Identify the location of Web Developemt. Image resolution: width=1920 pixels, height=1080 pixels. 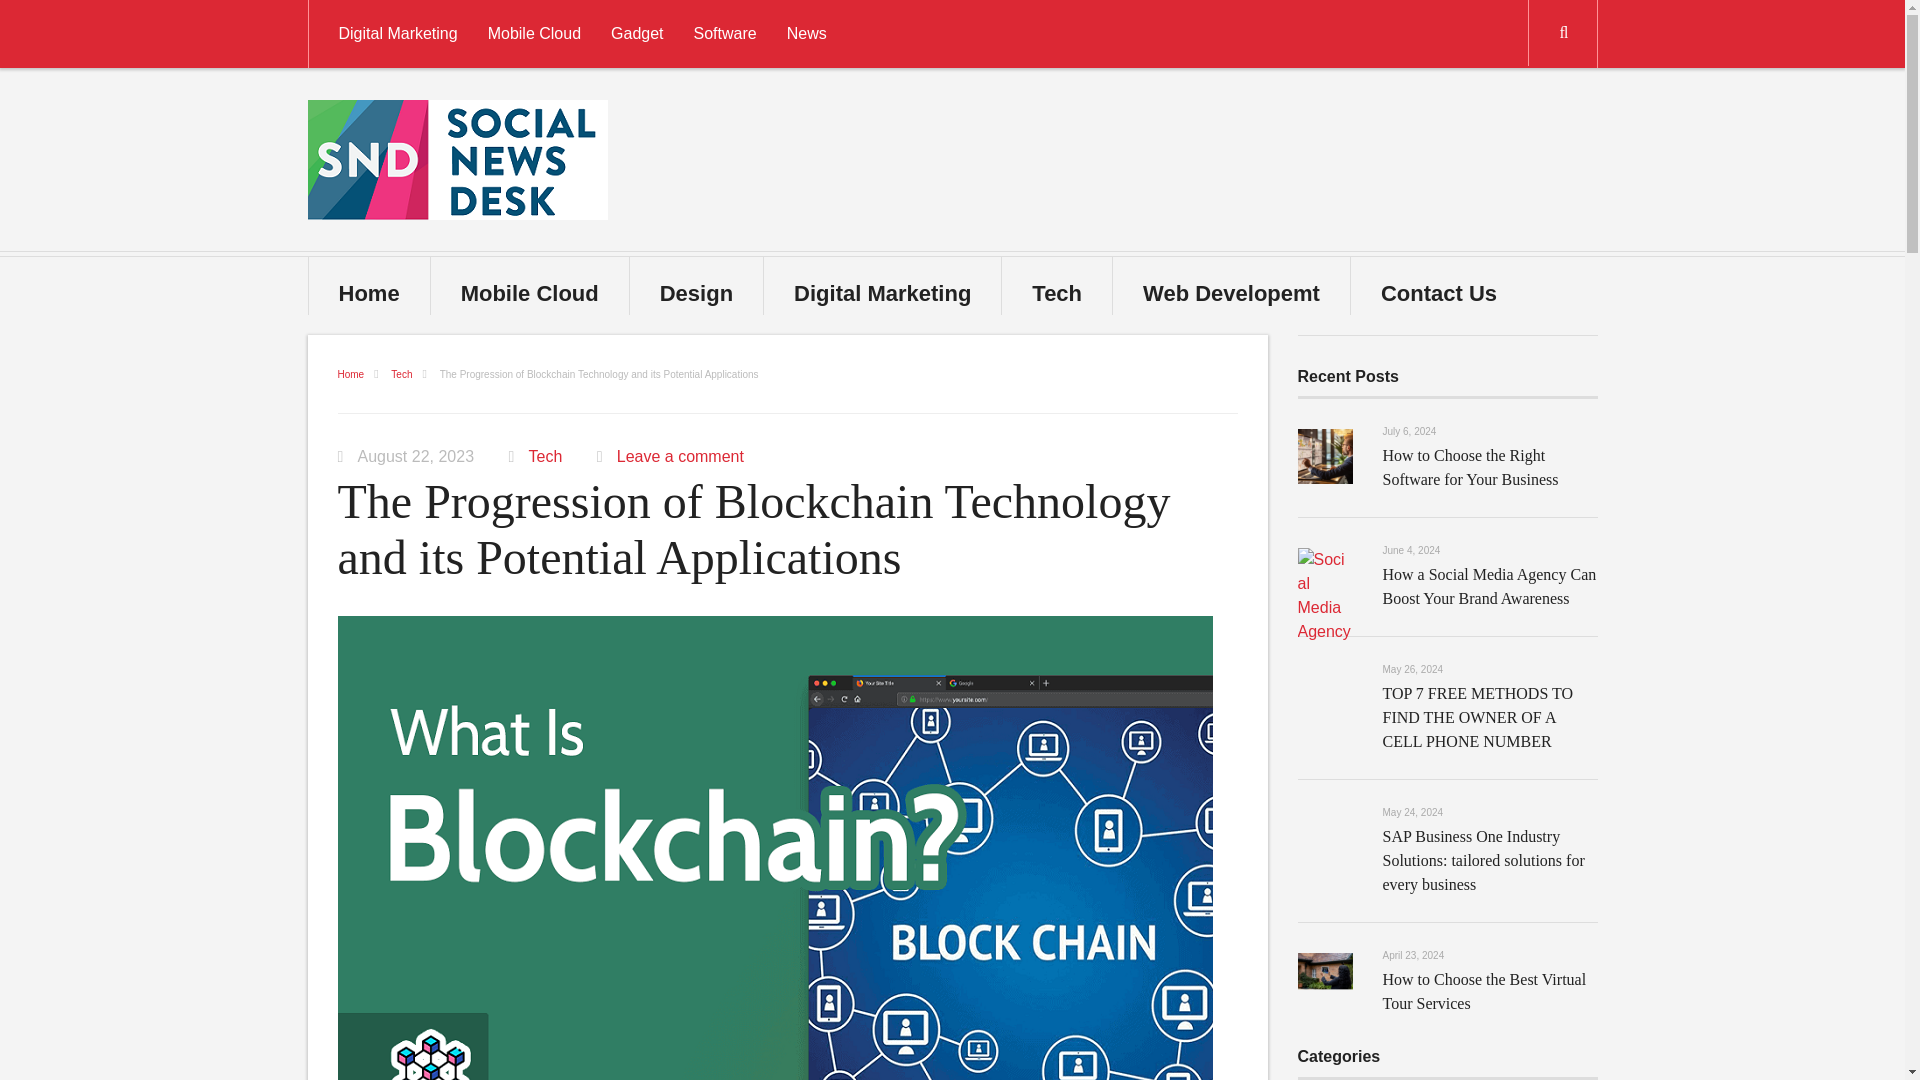
(1230, 286).